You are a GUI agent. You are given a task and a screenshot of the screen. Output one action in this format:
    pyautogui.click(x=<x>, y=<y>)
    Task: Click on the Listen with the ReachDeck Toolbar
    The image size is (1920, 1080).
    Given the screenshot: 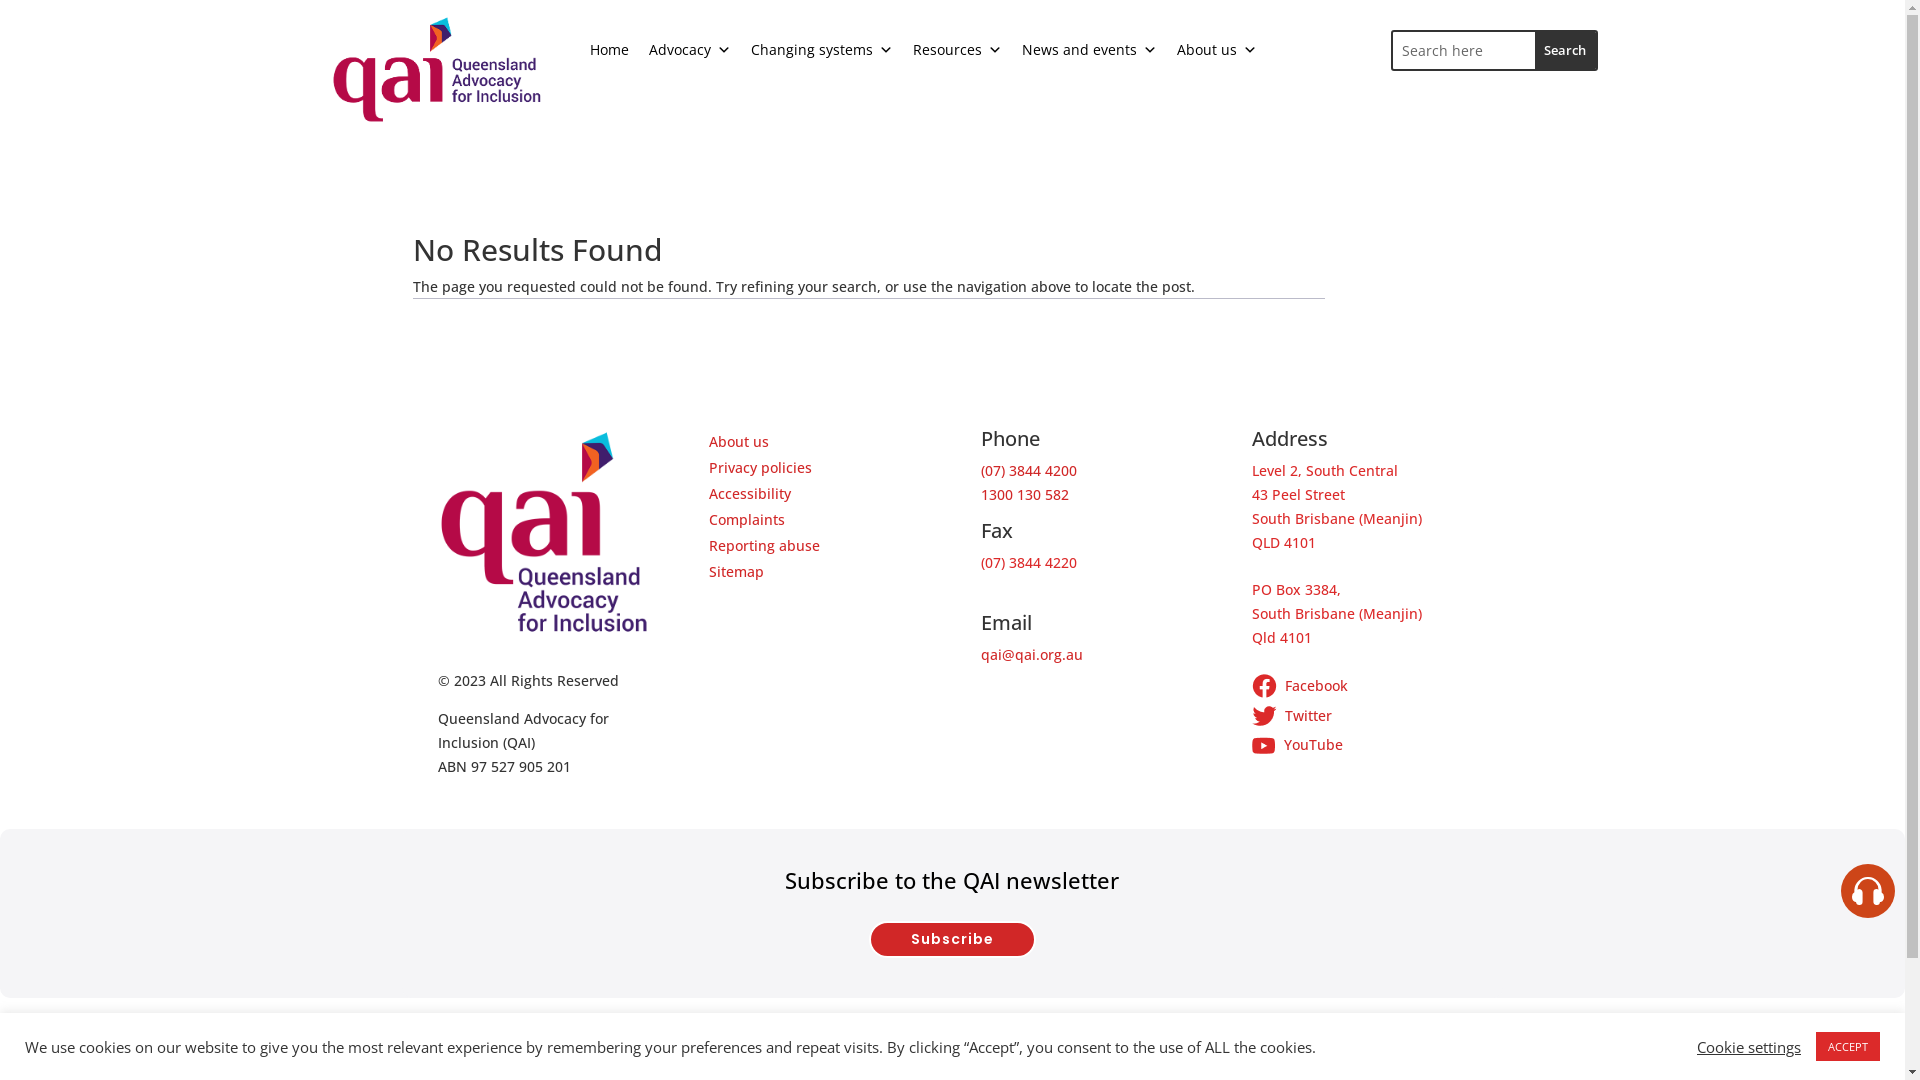 What is the action you would take?
    pyautogui.click(x=1868, y=891)
    